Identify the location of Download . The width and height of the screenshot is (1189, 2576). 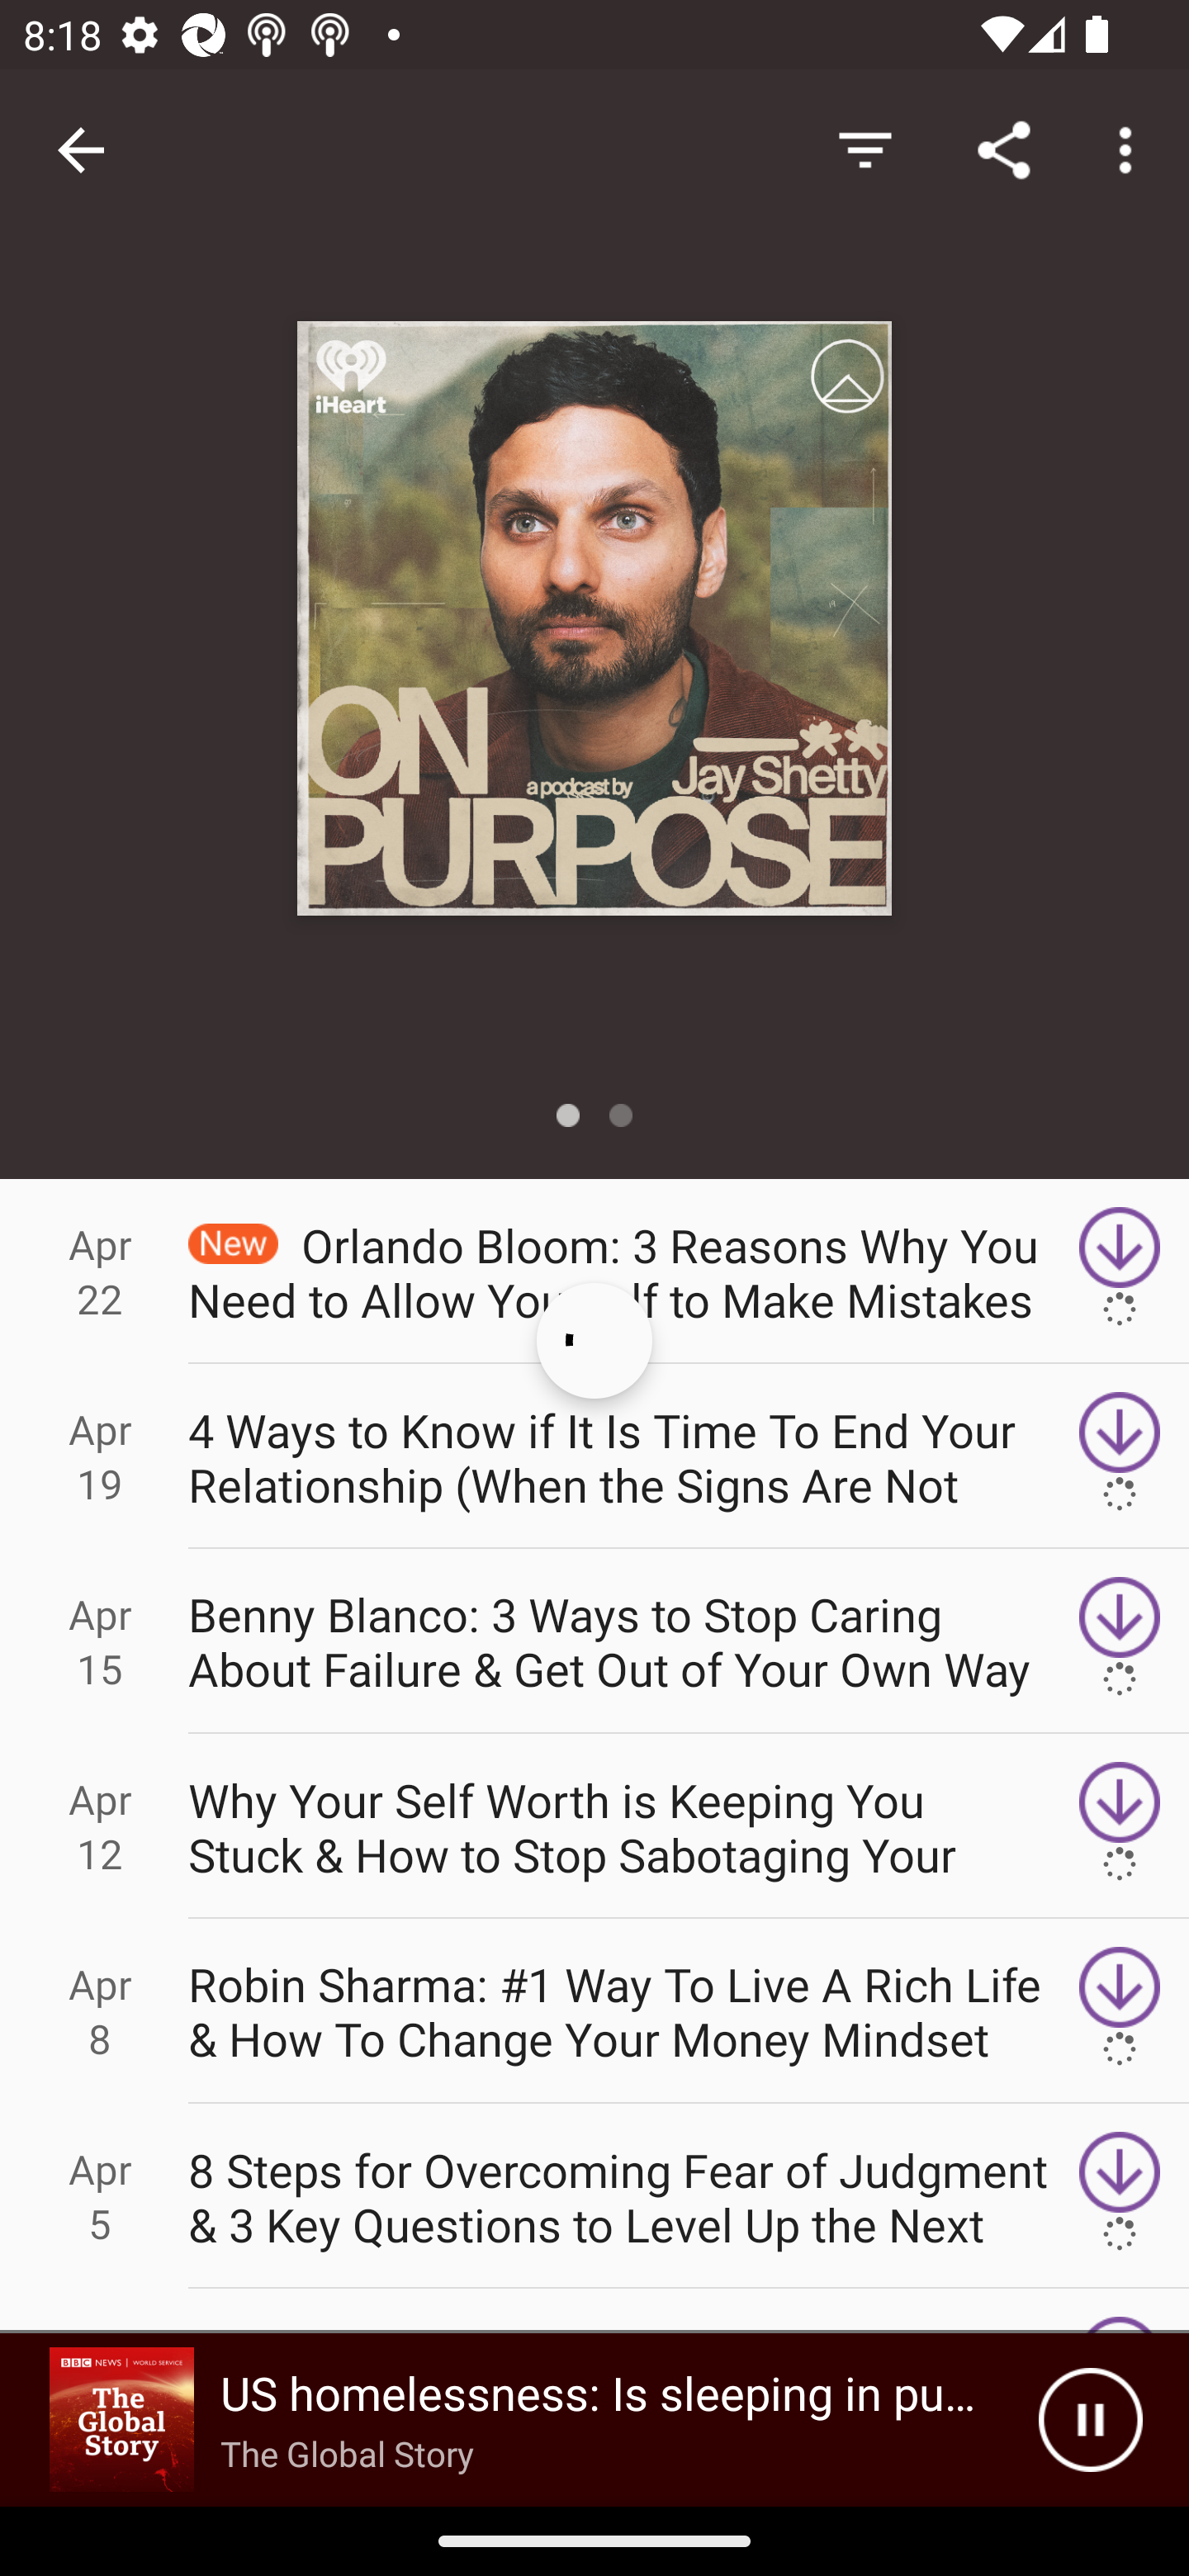
(1120, 2011).